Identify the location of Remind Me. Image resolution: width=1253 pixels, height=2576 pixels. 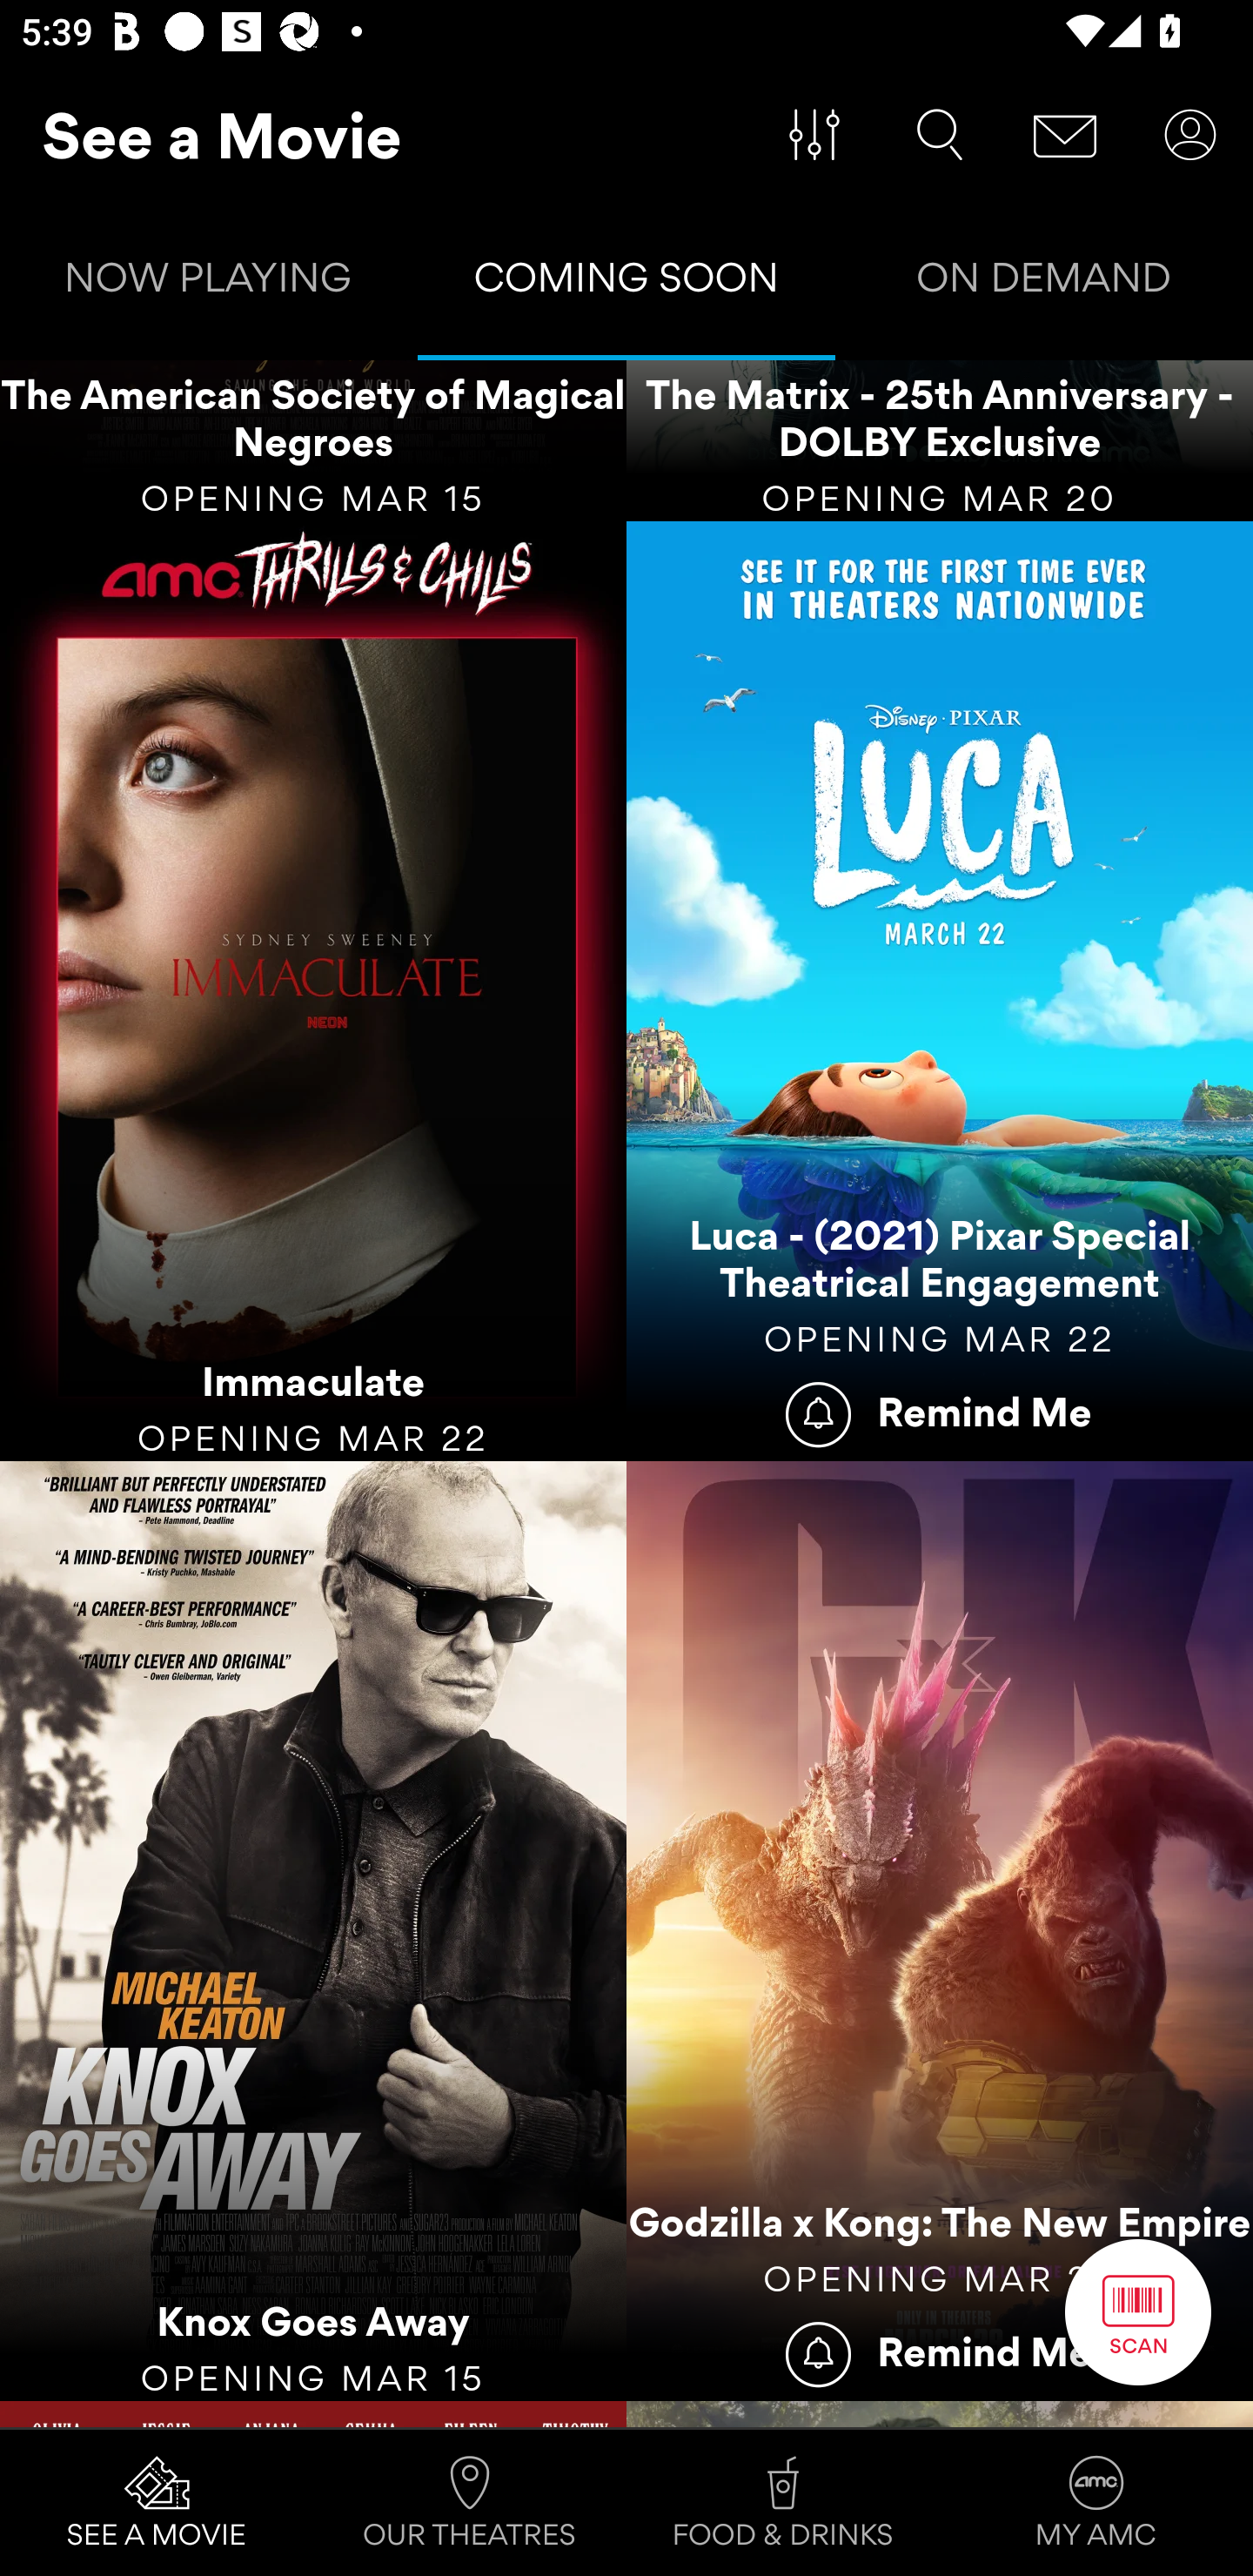
(940, 1412).